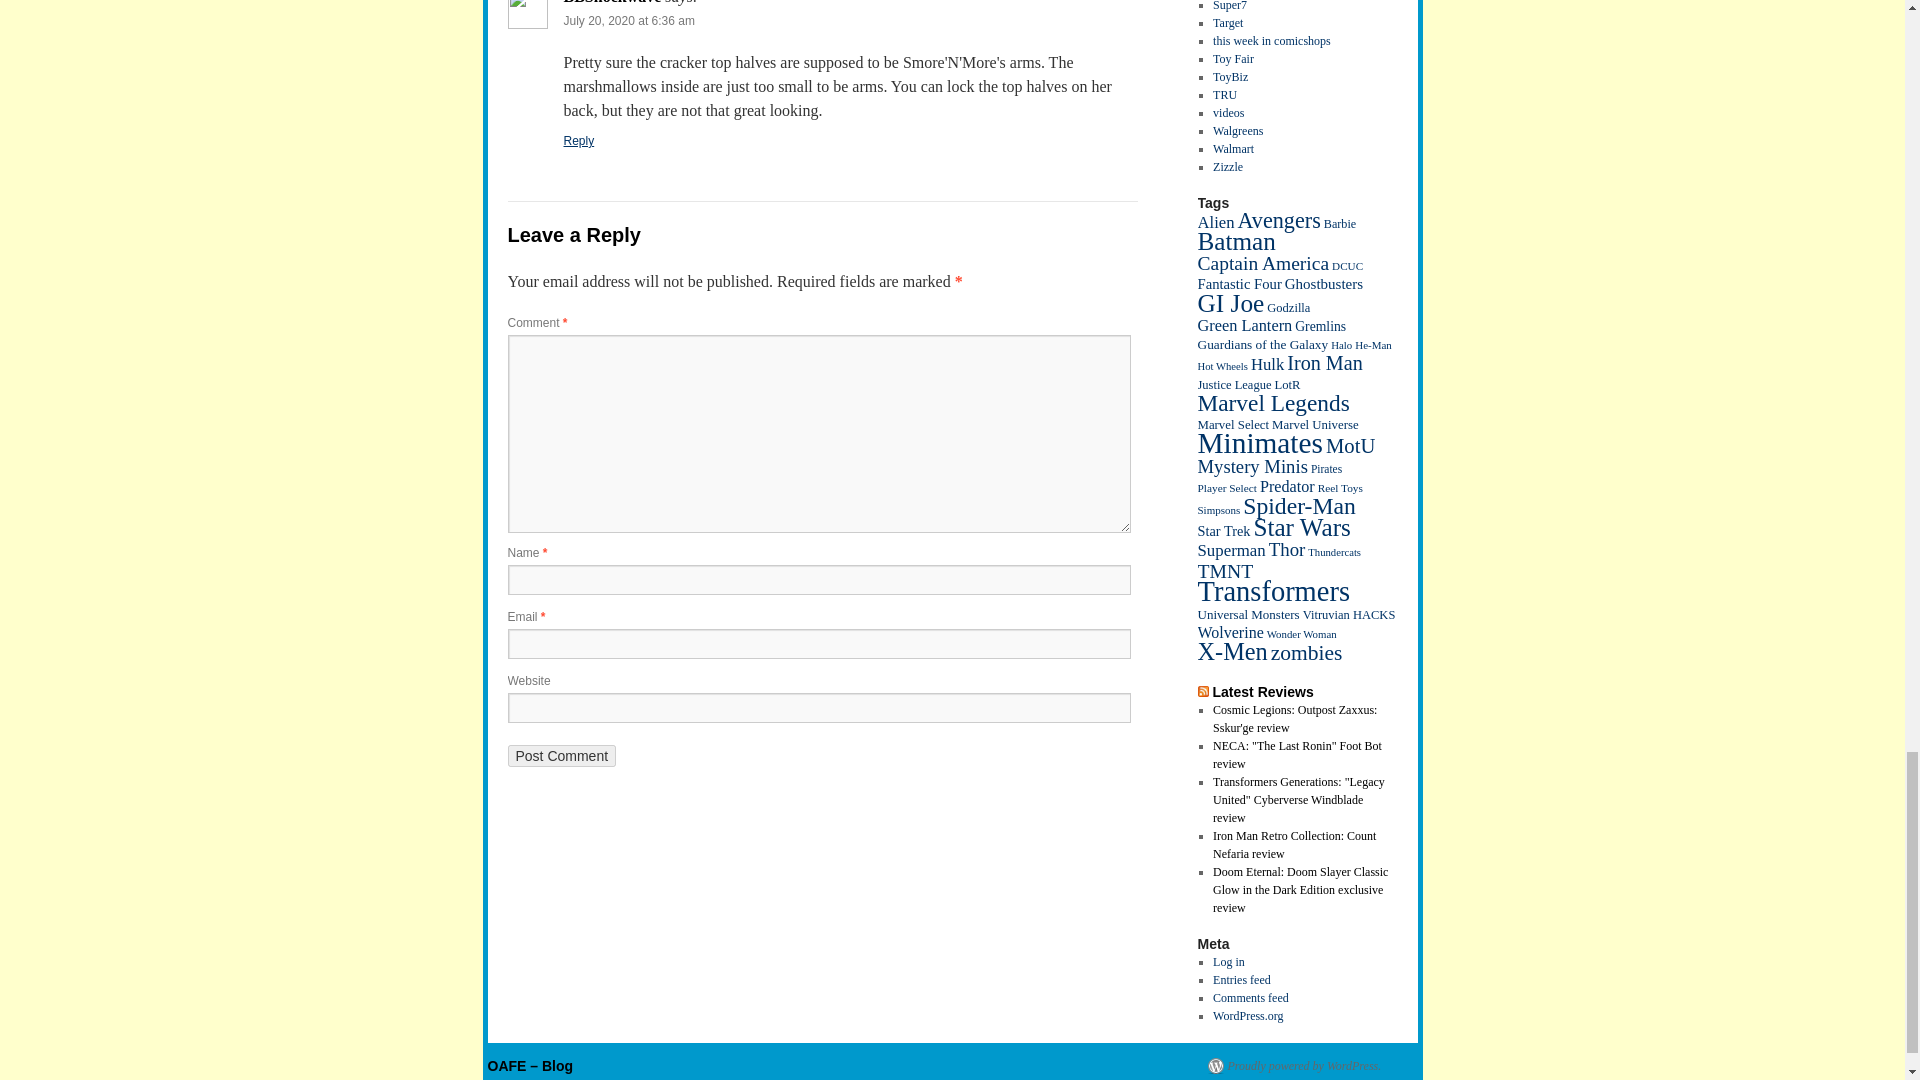 The height and width of the screenshot is (1080, 1920). I want to click on Post Comment, so click(562, 756).